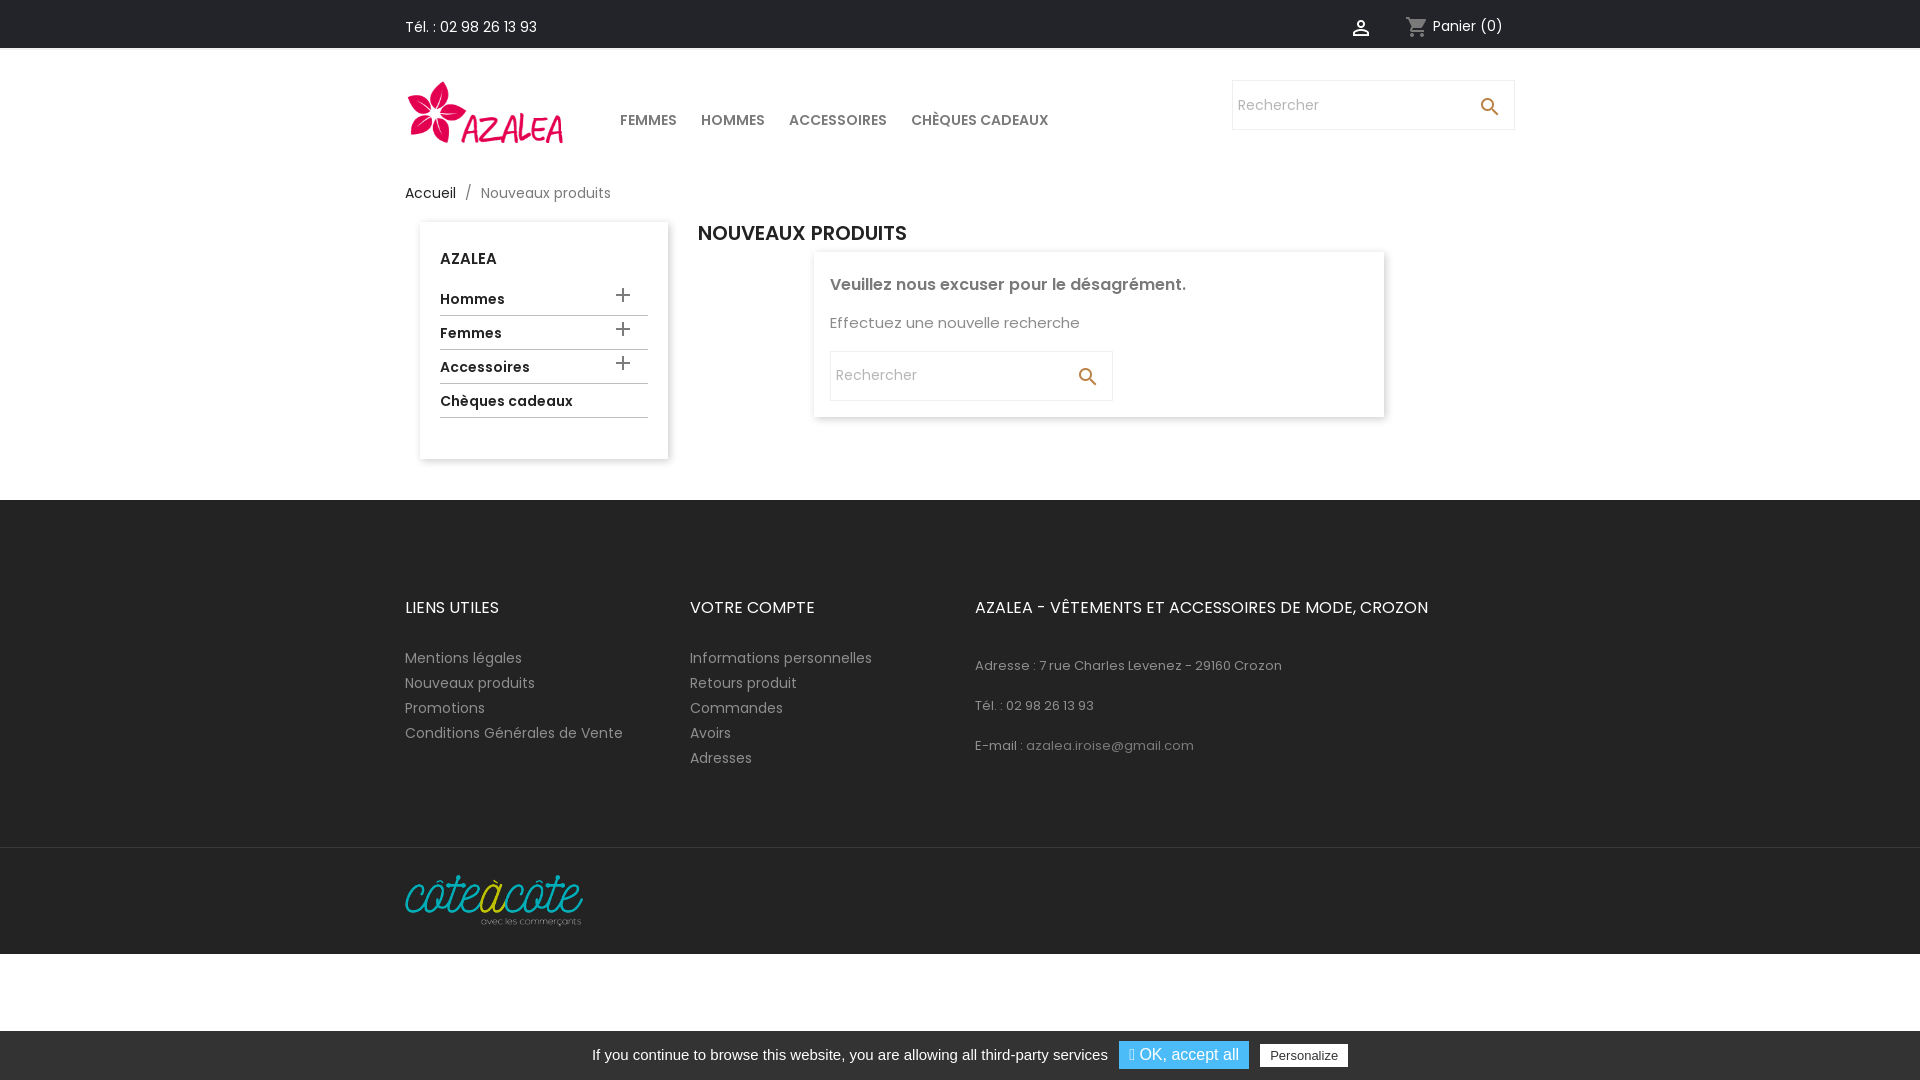  Describe the element at coordinates (744, 683) in the screenshot. I see `Retours produit` at that location.